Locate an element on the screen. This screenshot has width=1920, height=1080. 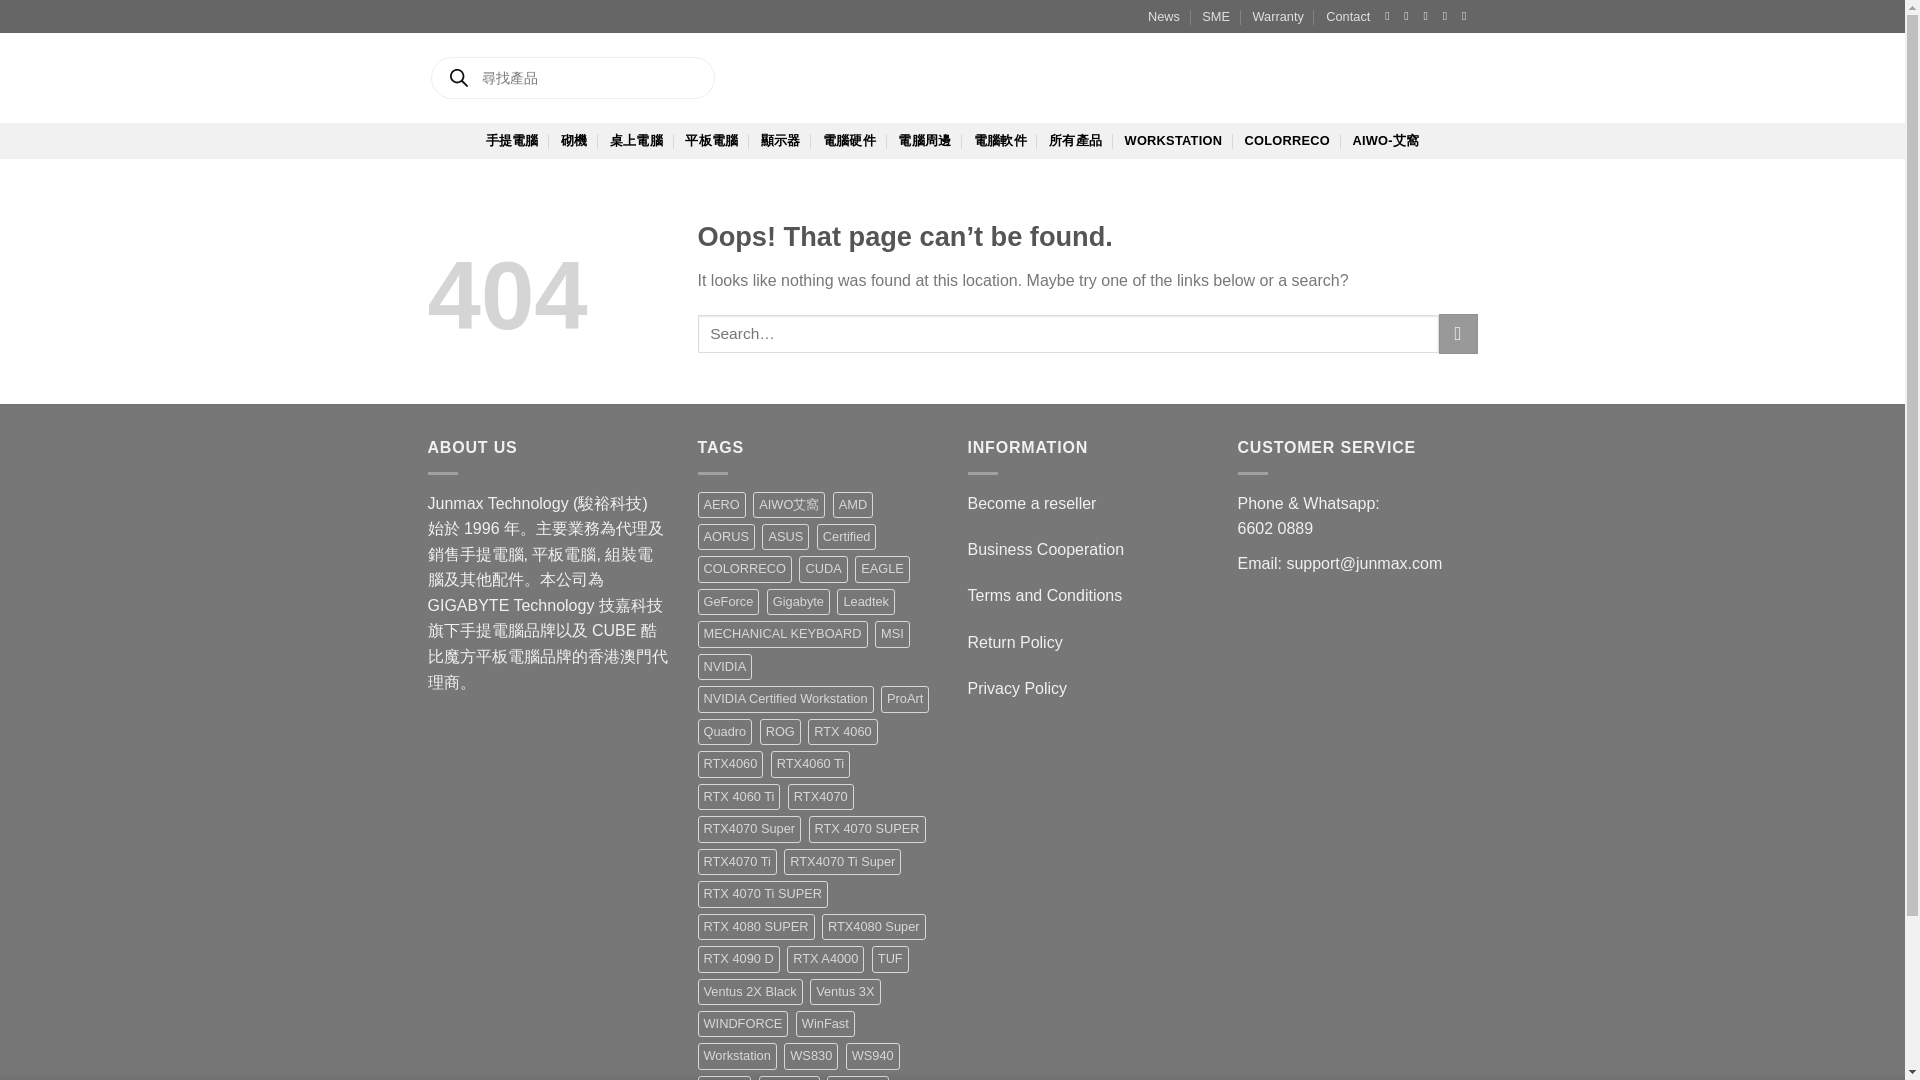
Cart is located at coordinates (1363, 77).